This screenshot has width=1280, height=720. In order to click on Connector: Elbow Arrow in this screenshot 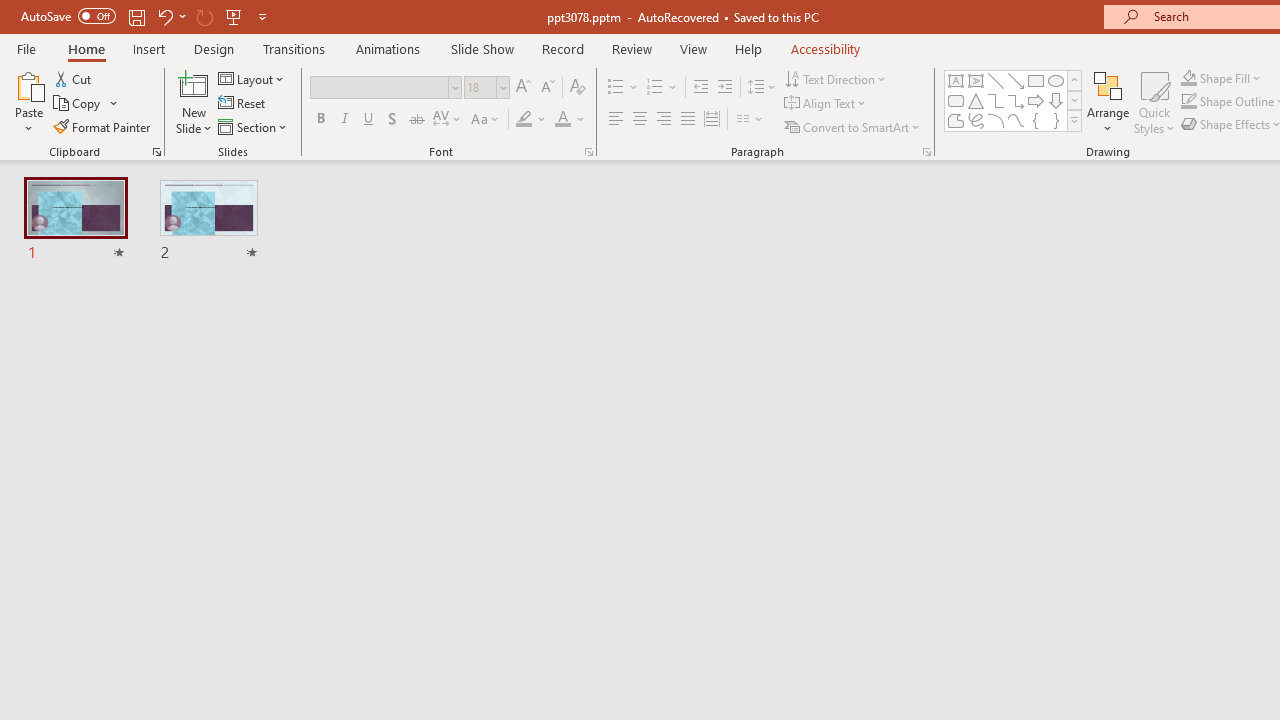, I will do `click(1016, 100)`.